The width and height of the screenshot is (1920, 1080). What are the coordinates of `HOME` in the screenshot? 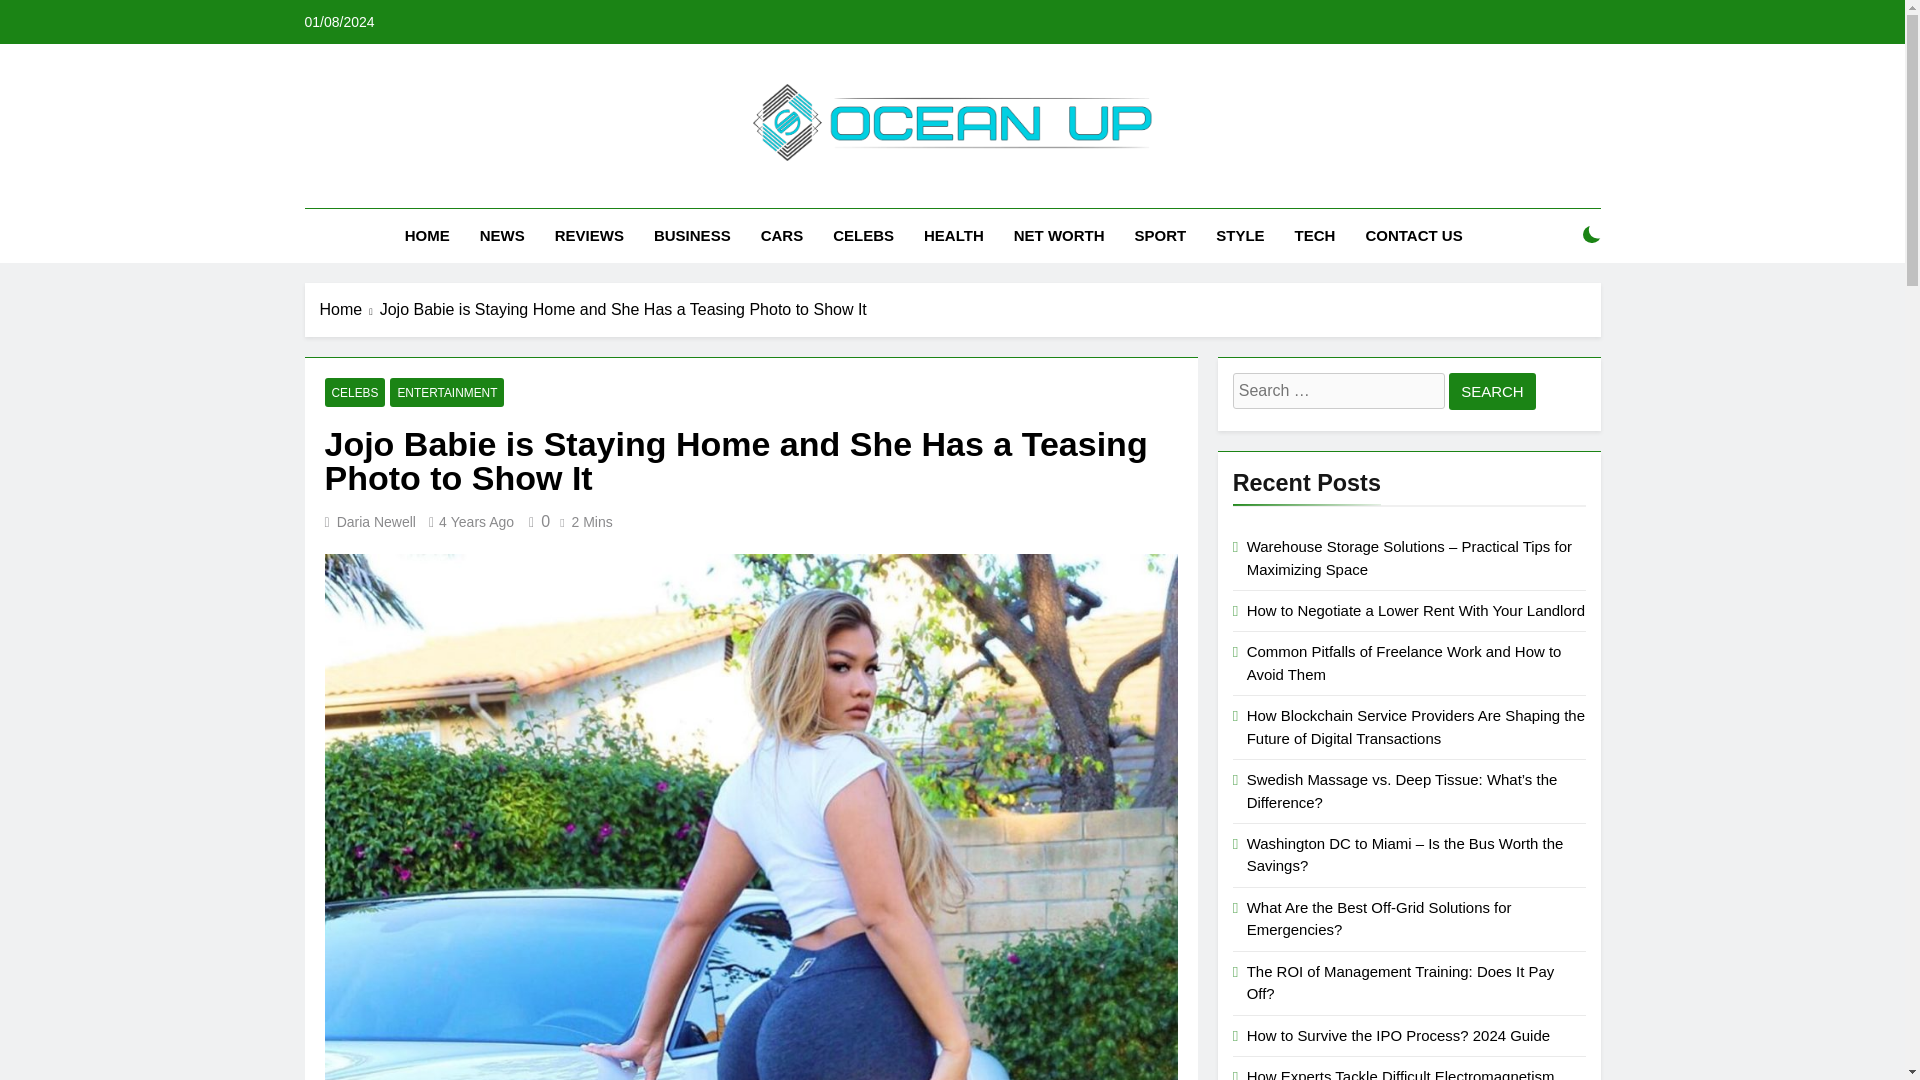 It's located at (426, 236).